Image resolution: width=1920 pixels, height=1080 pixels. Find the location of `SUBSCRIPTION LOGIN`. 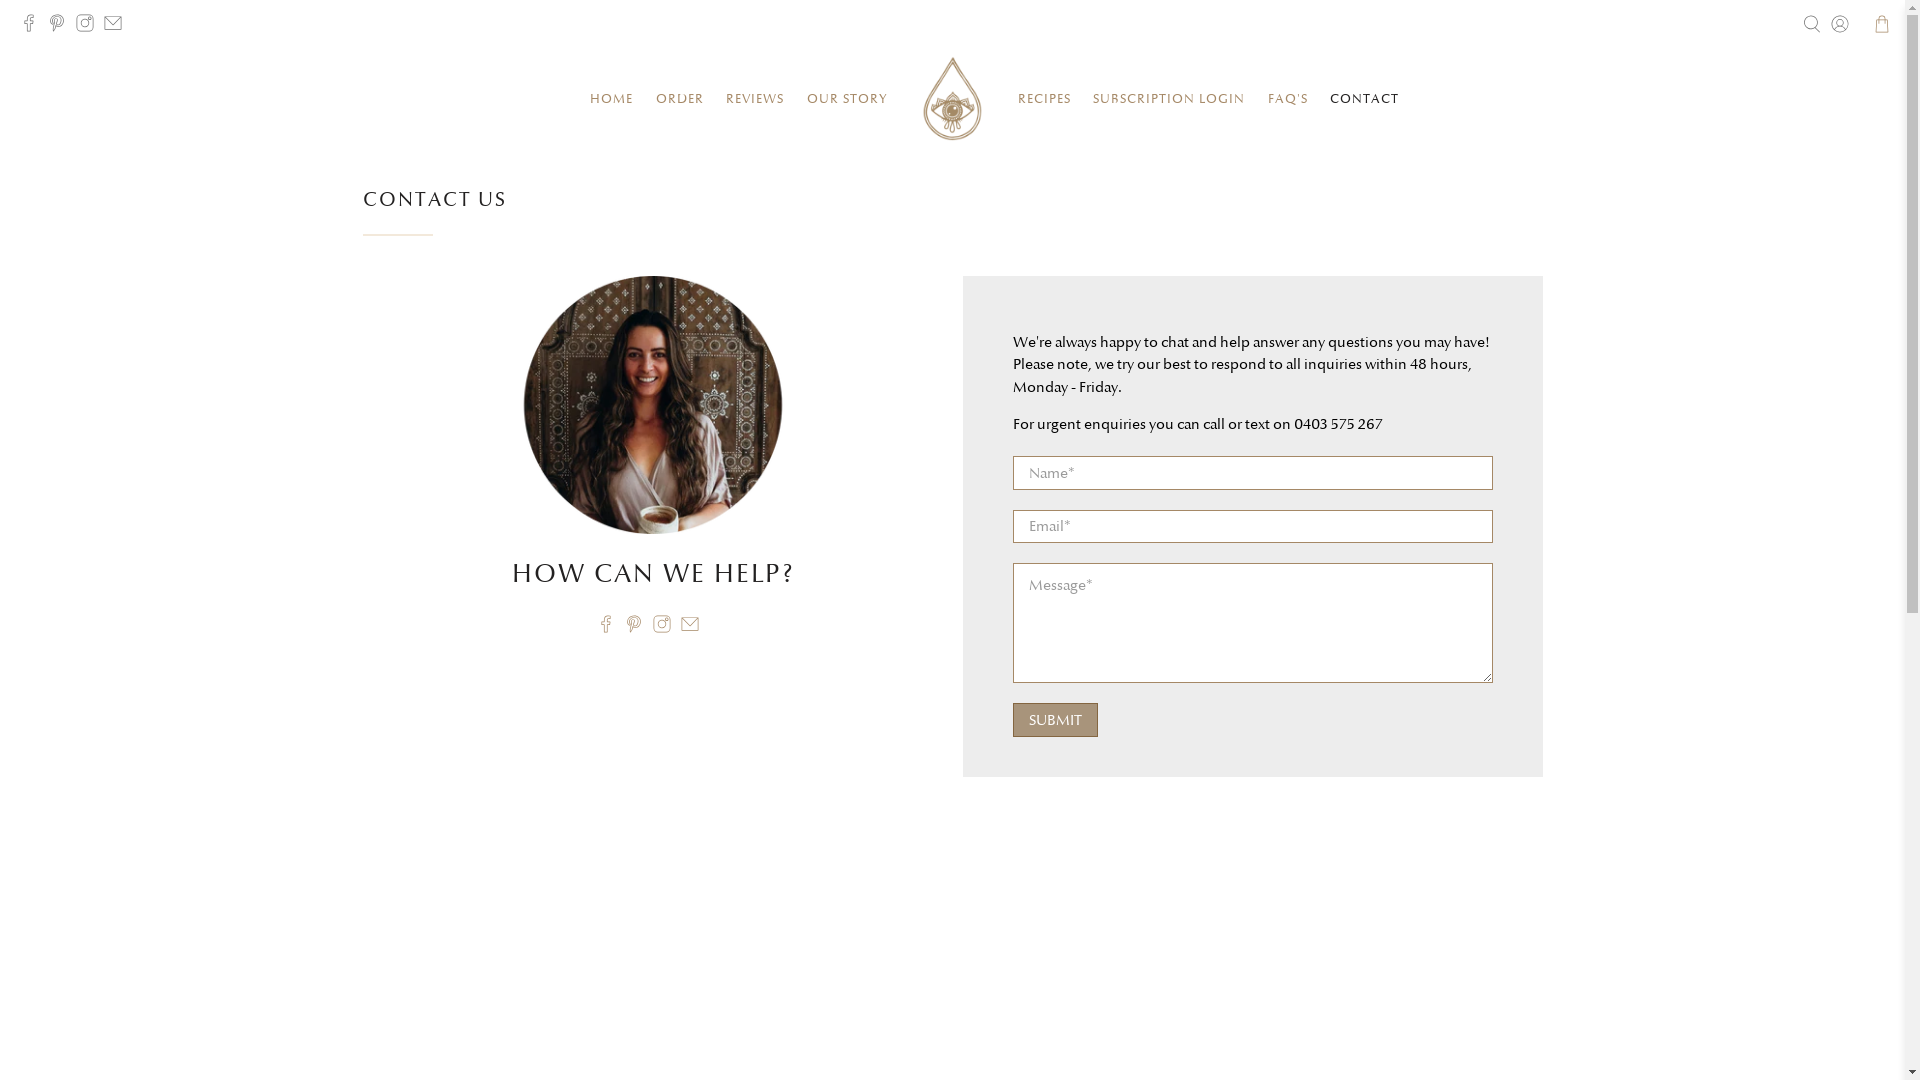

SUBSCRIPTION LOGIN is located at coordinates (1170, 99).